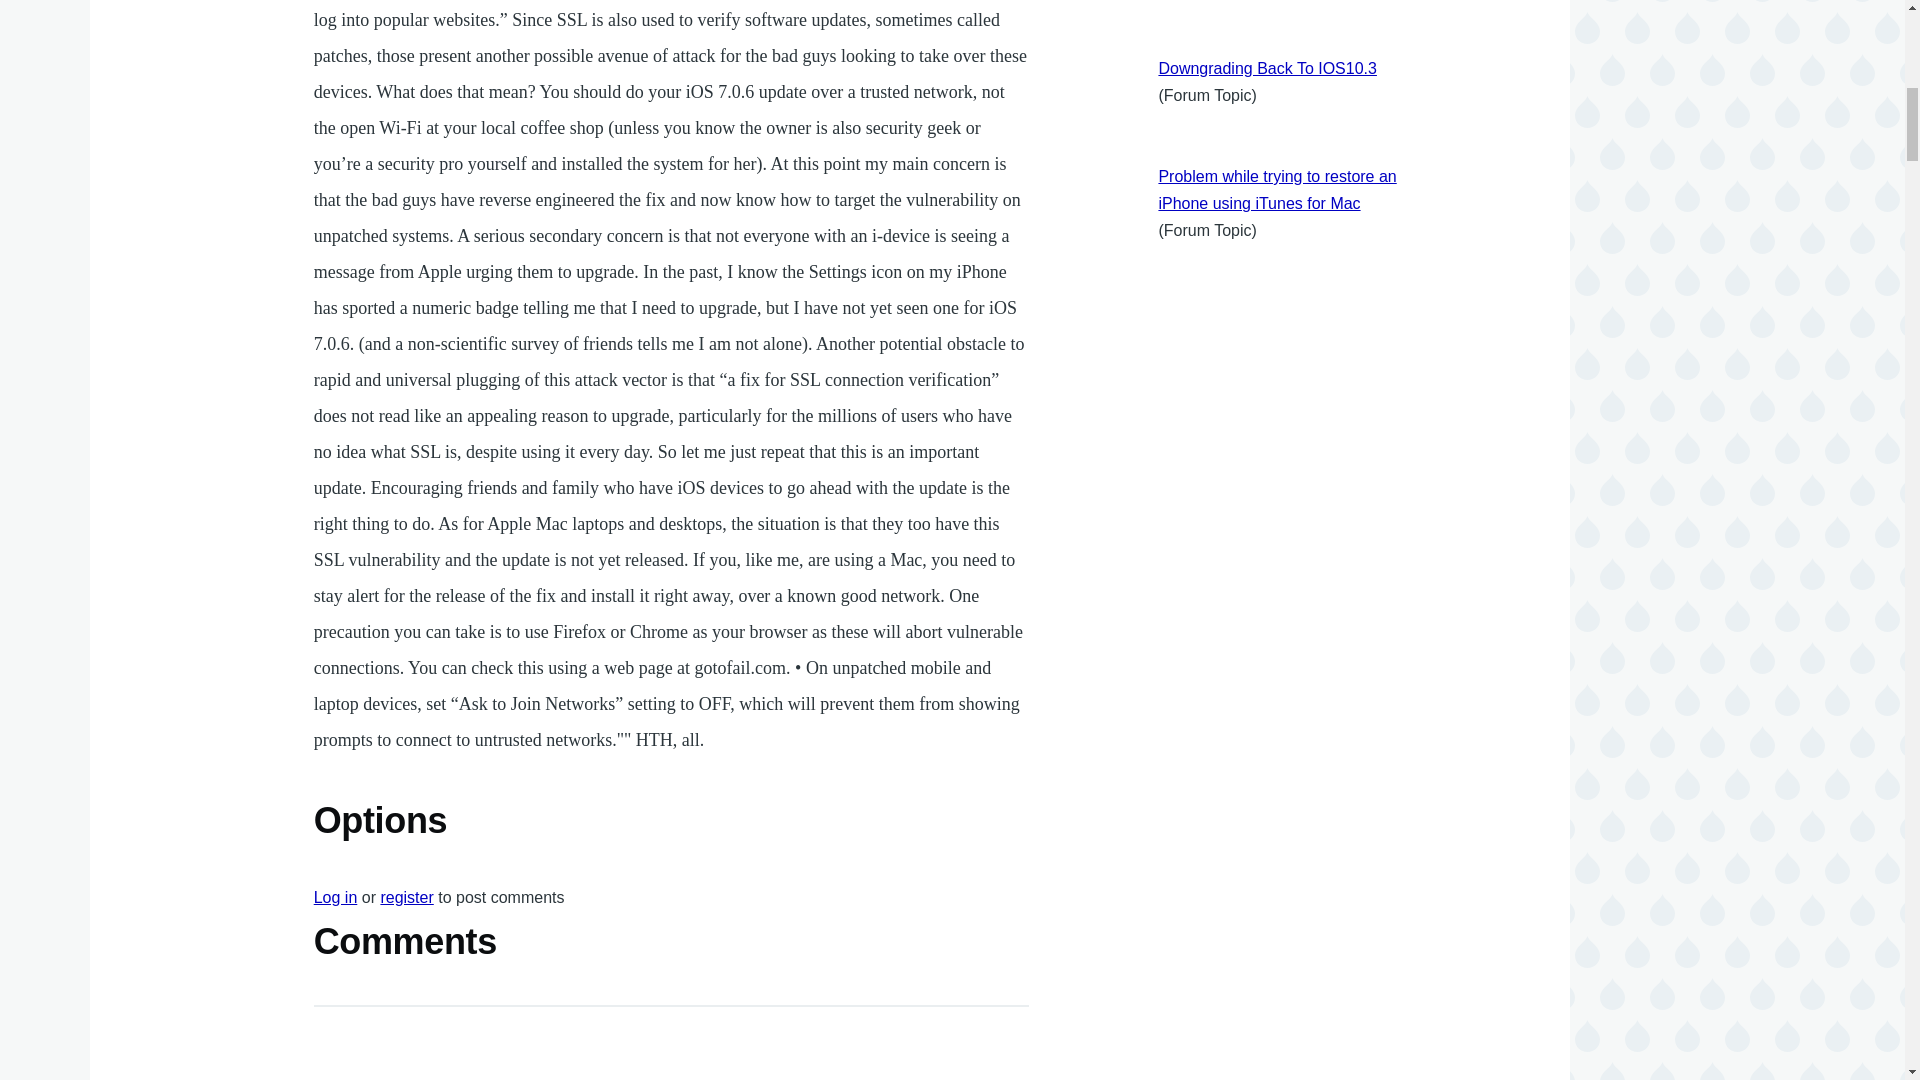  Describe the element at coordinates (336, 897) in the screenshot. I see `Log in` at that location.